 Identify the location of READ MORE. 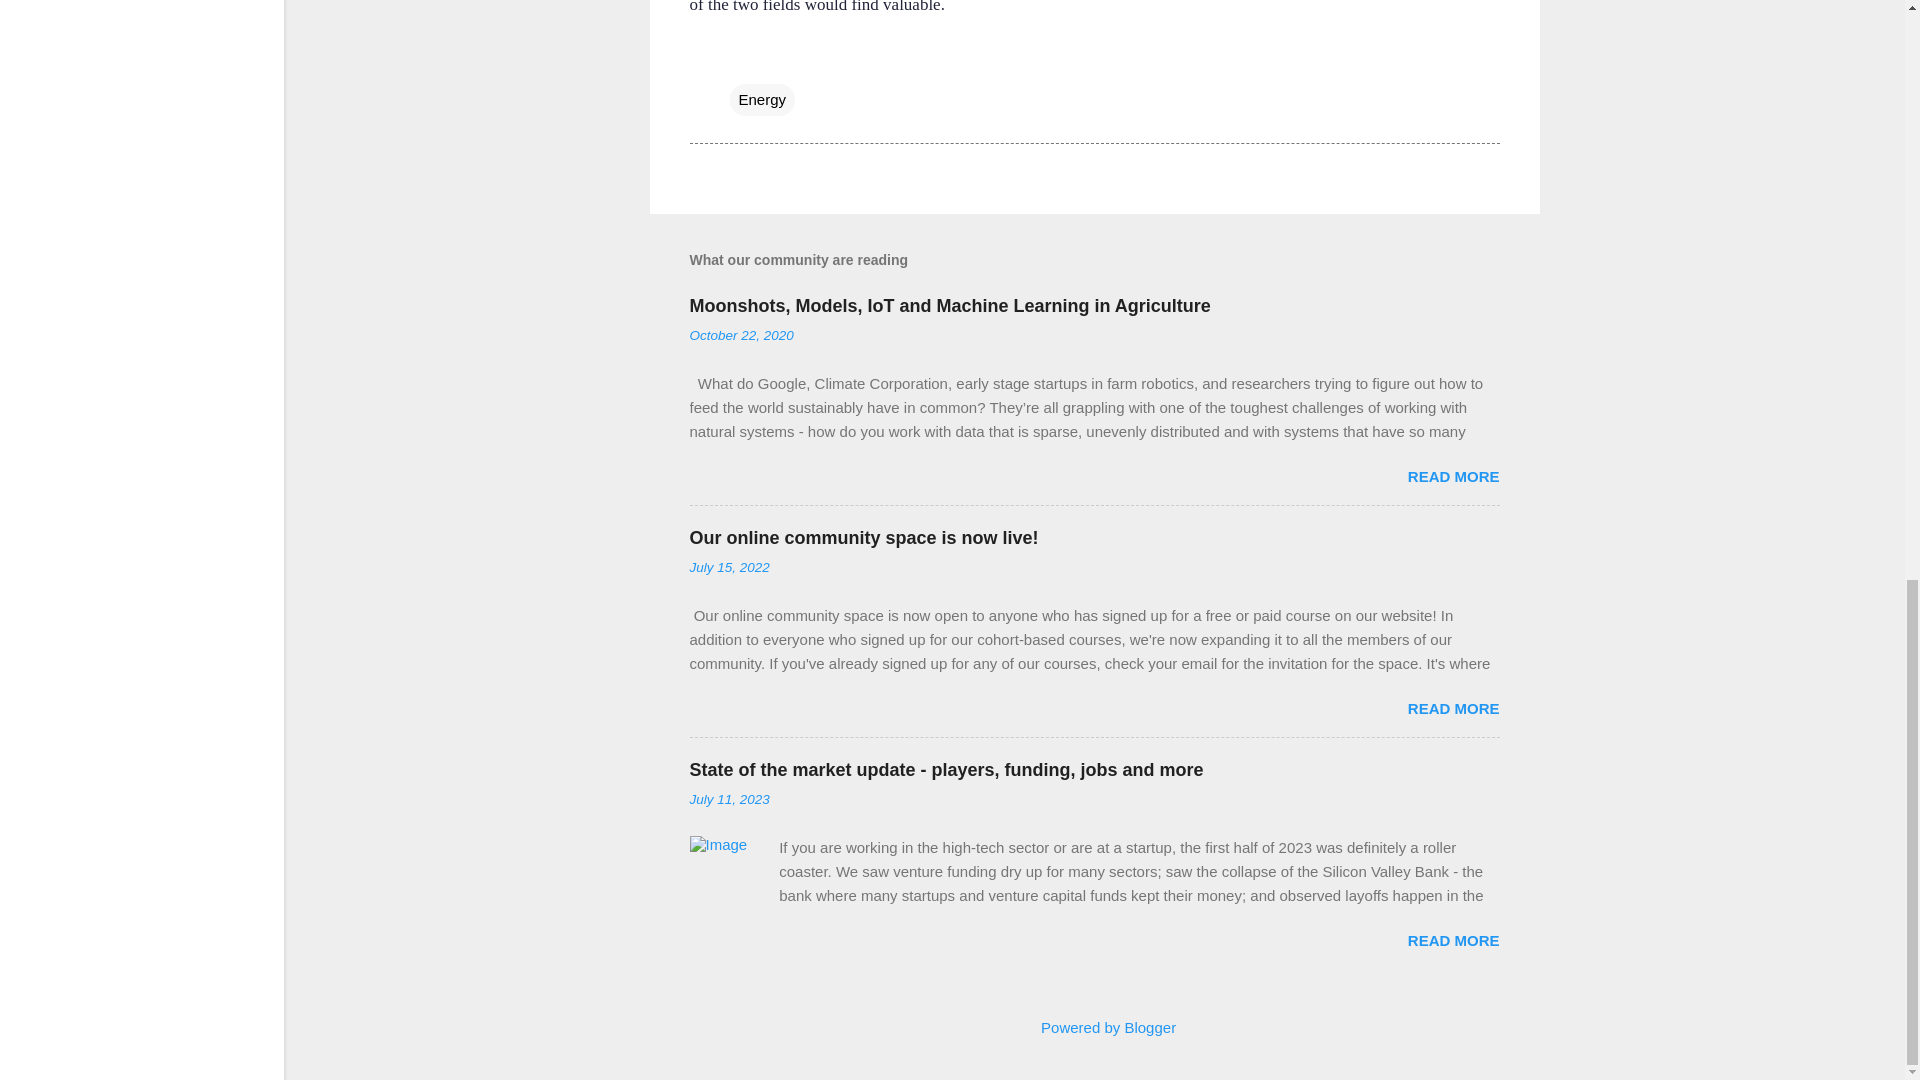
(1453, 476).